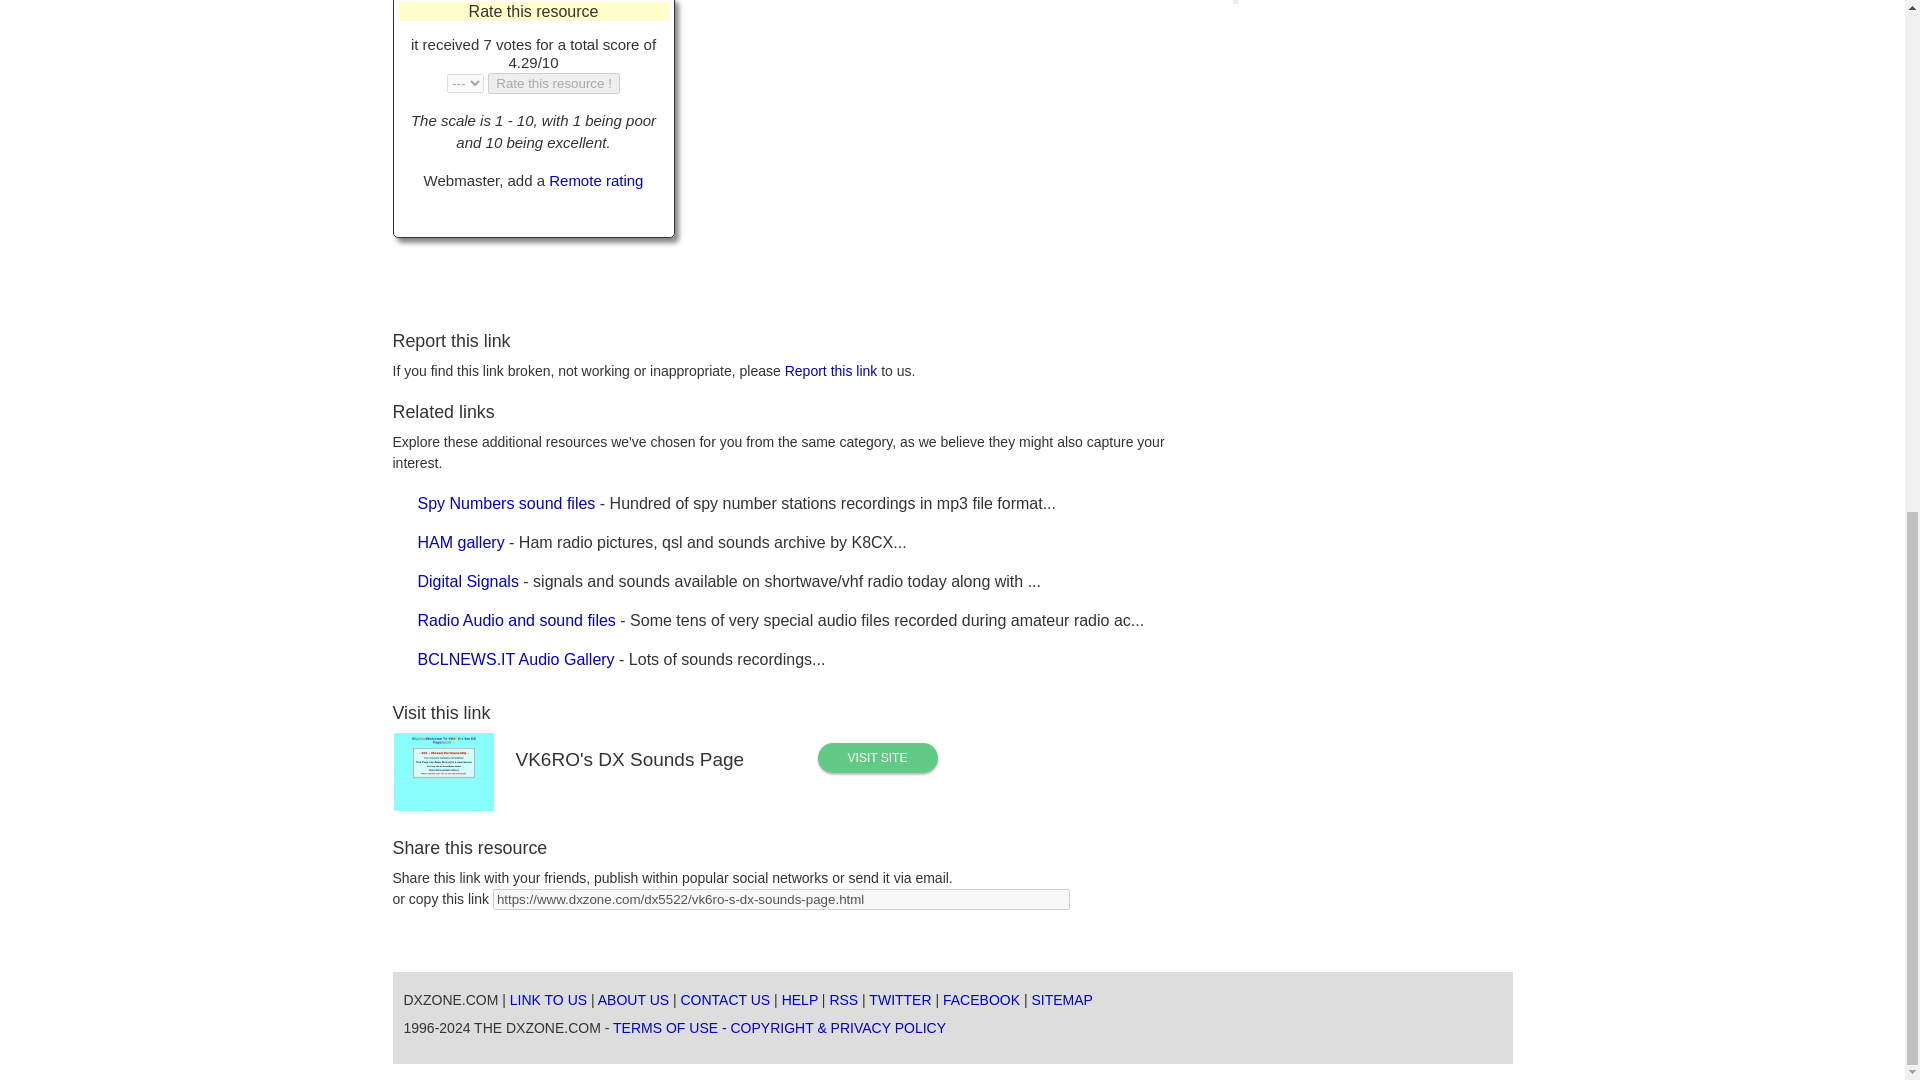 Image resolution: width=1920 pixels, height=1080 pixels. Describe the element at coordinates (596, 180) in the screenshot. I see `Remote rating` at that location.